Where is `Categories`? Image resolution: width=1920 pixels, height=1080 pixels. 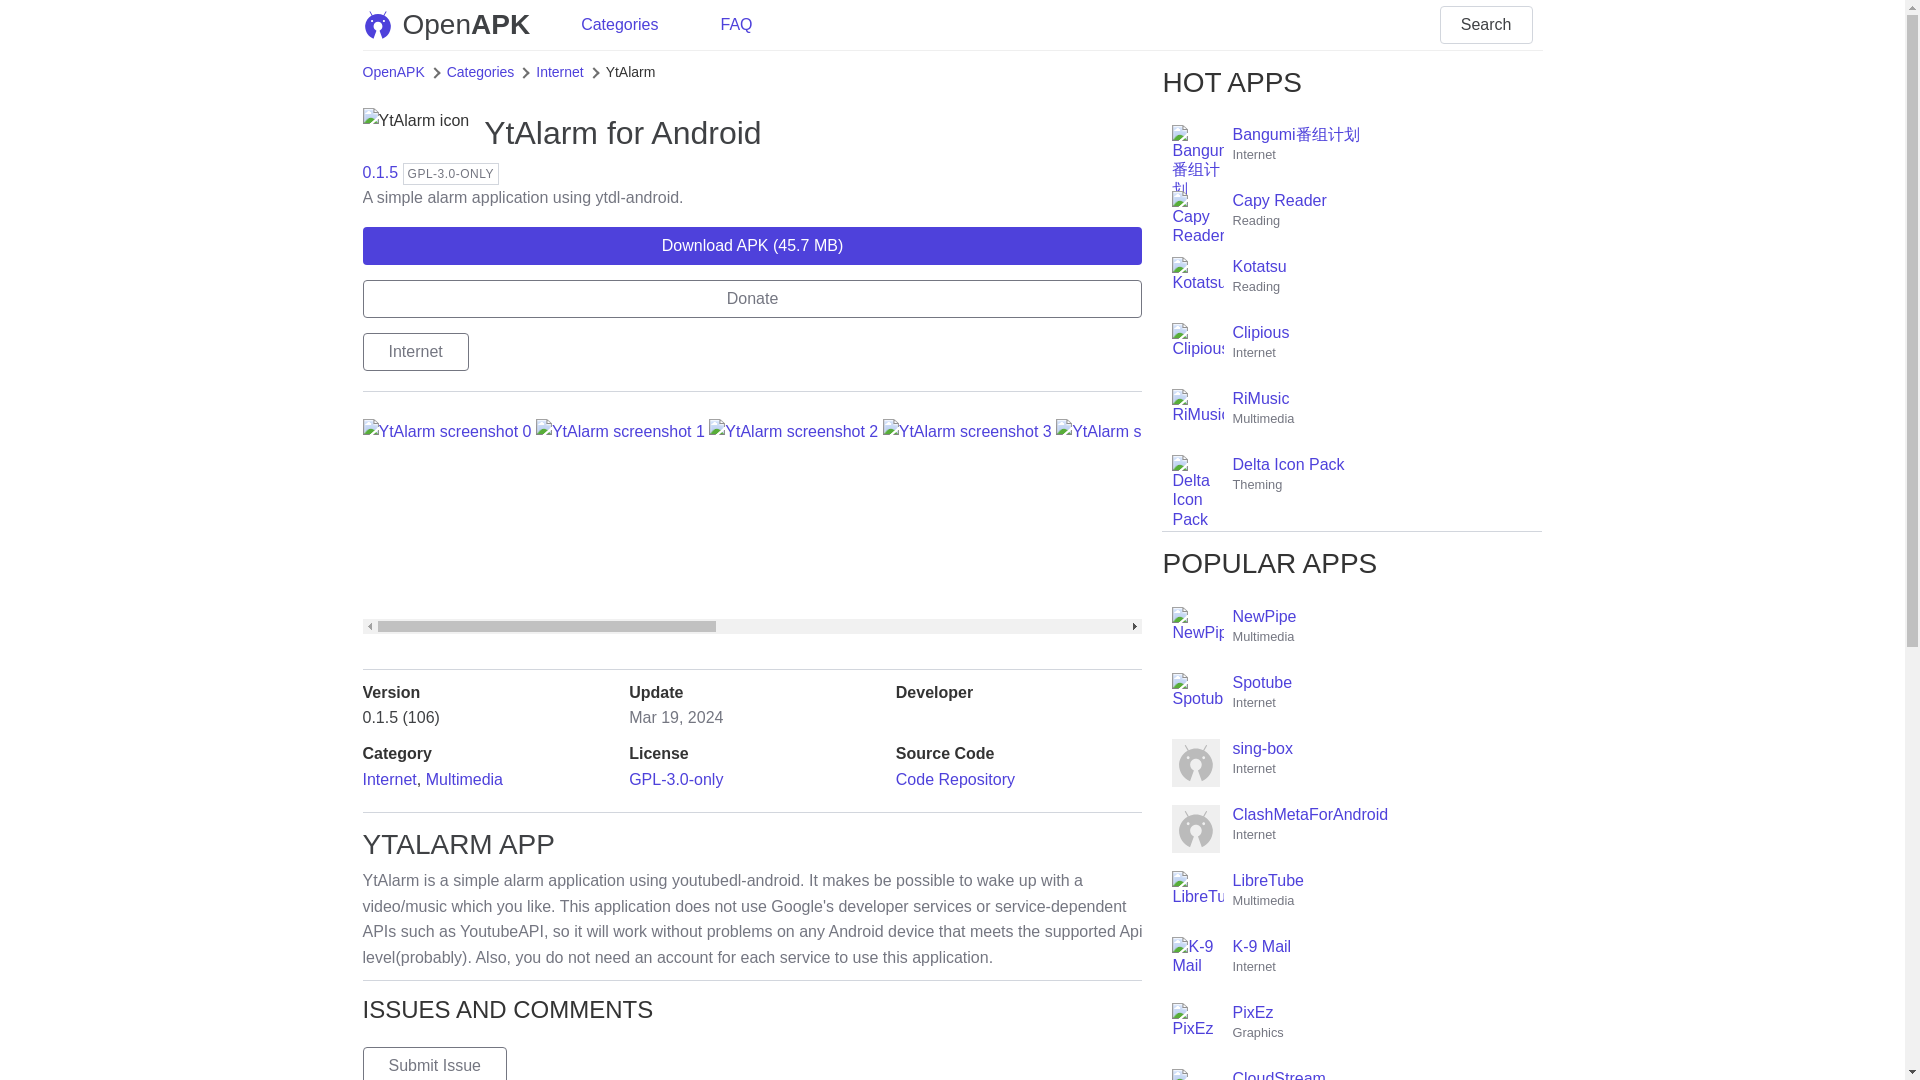
Categories is located at coordinates (389, 780).